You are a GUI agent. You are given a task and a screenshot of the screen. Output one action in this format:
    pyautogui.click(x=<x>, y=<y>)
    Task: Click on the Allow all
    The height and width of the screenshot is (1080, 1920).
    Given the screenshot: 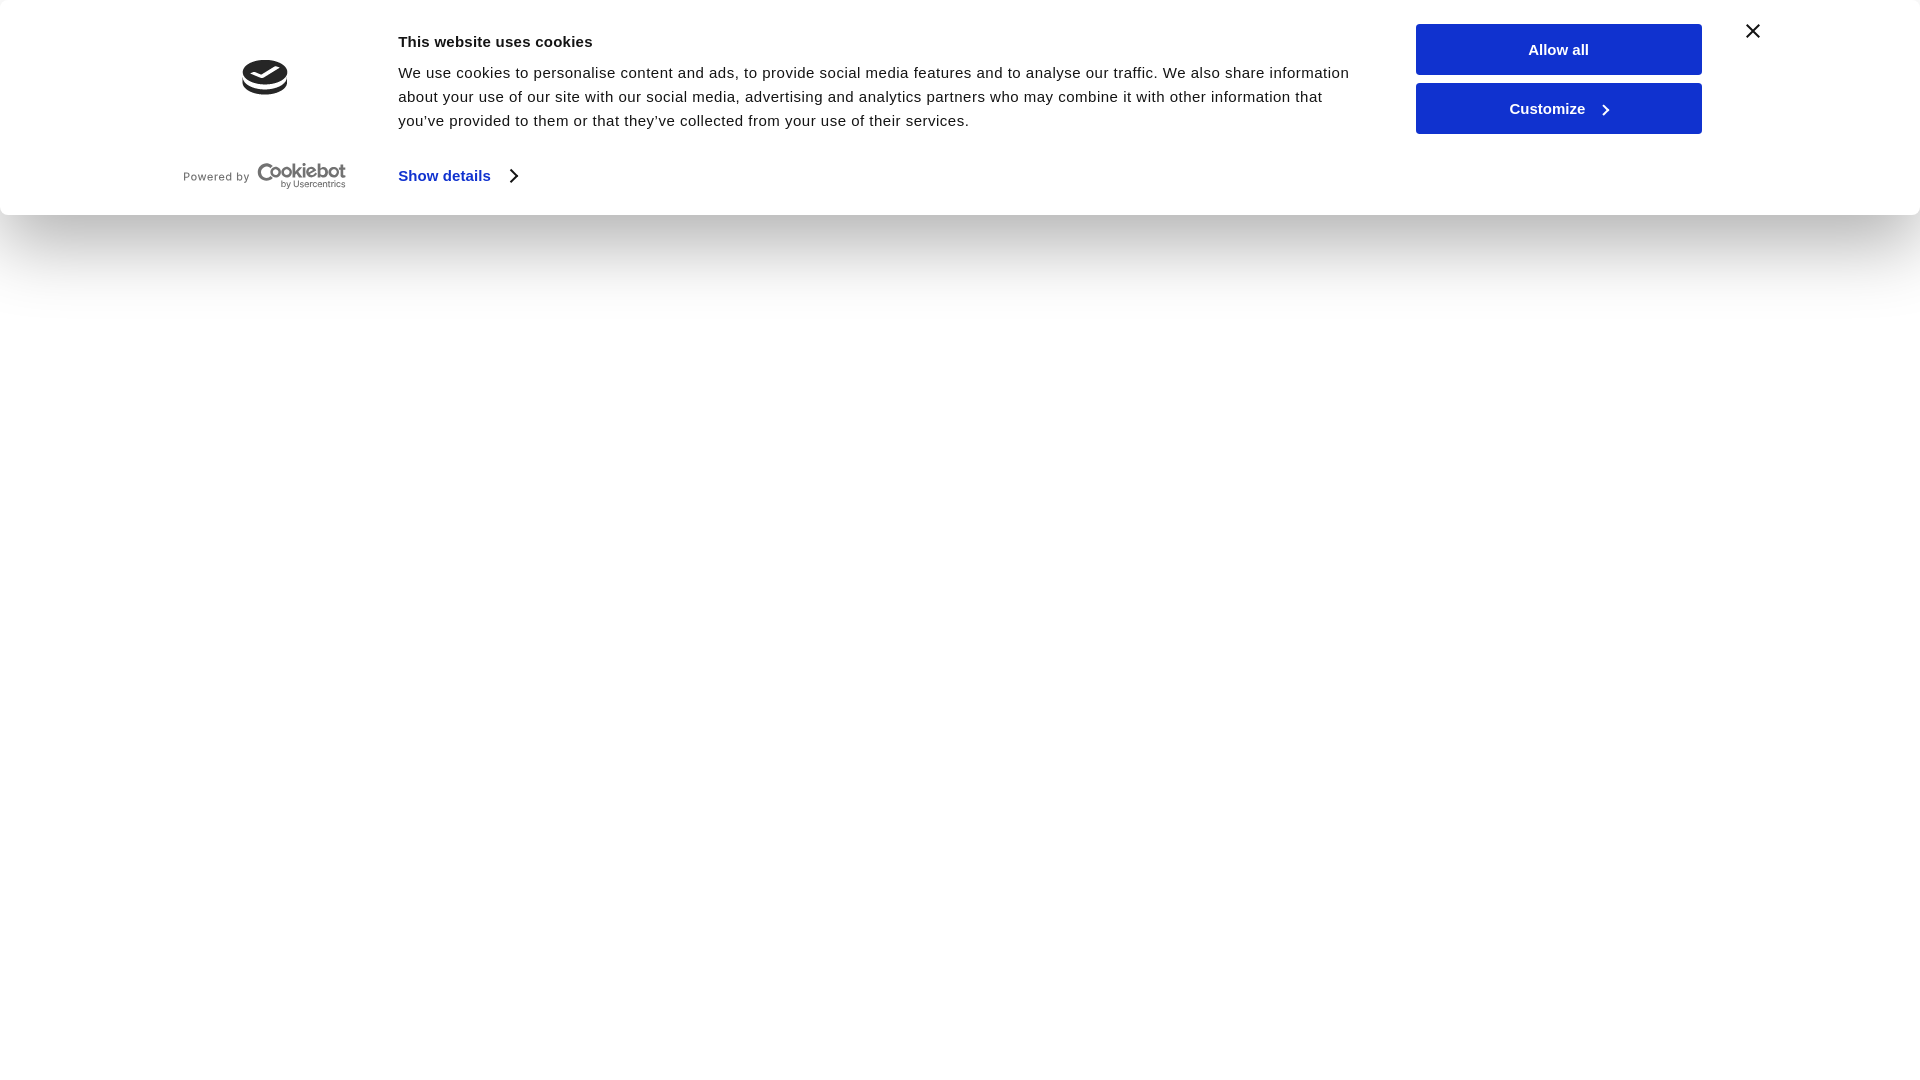 What is the action you would take?
    pyautogui.click(x=1558, y=48)
    